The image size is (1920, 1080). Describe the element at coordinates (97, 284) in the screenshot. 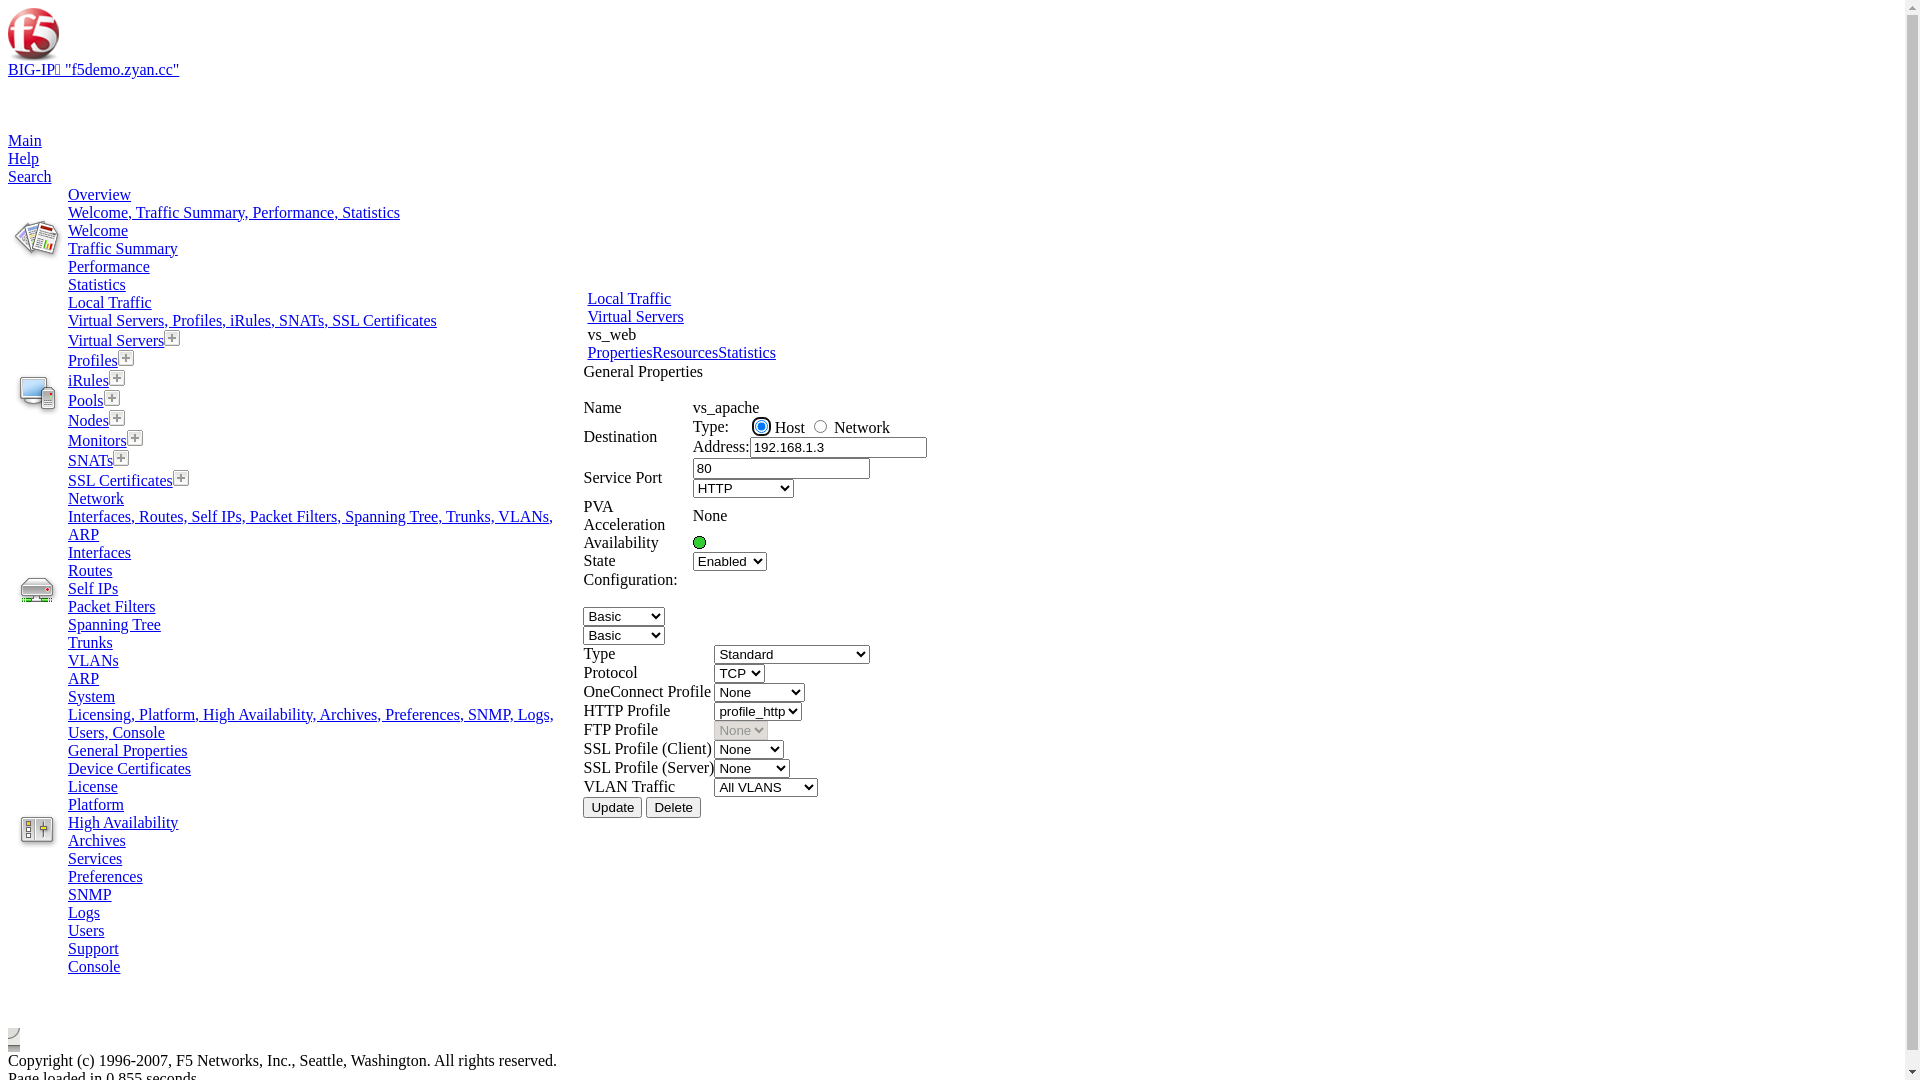

I see `Statistics` at that location.